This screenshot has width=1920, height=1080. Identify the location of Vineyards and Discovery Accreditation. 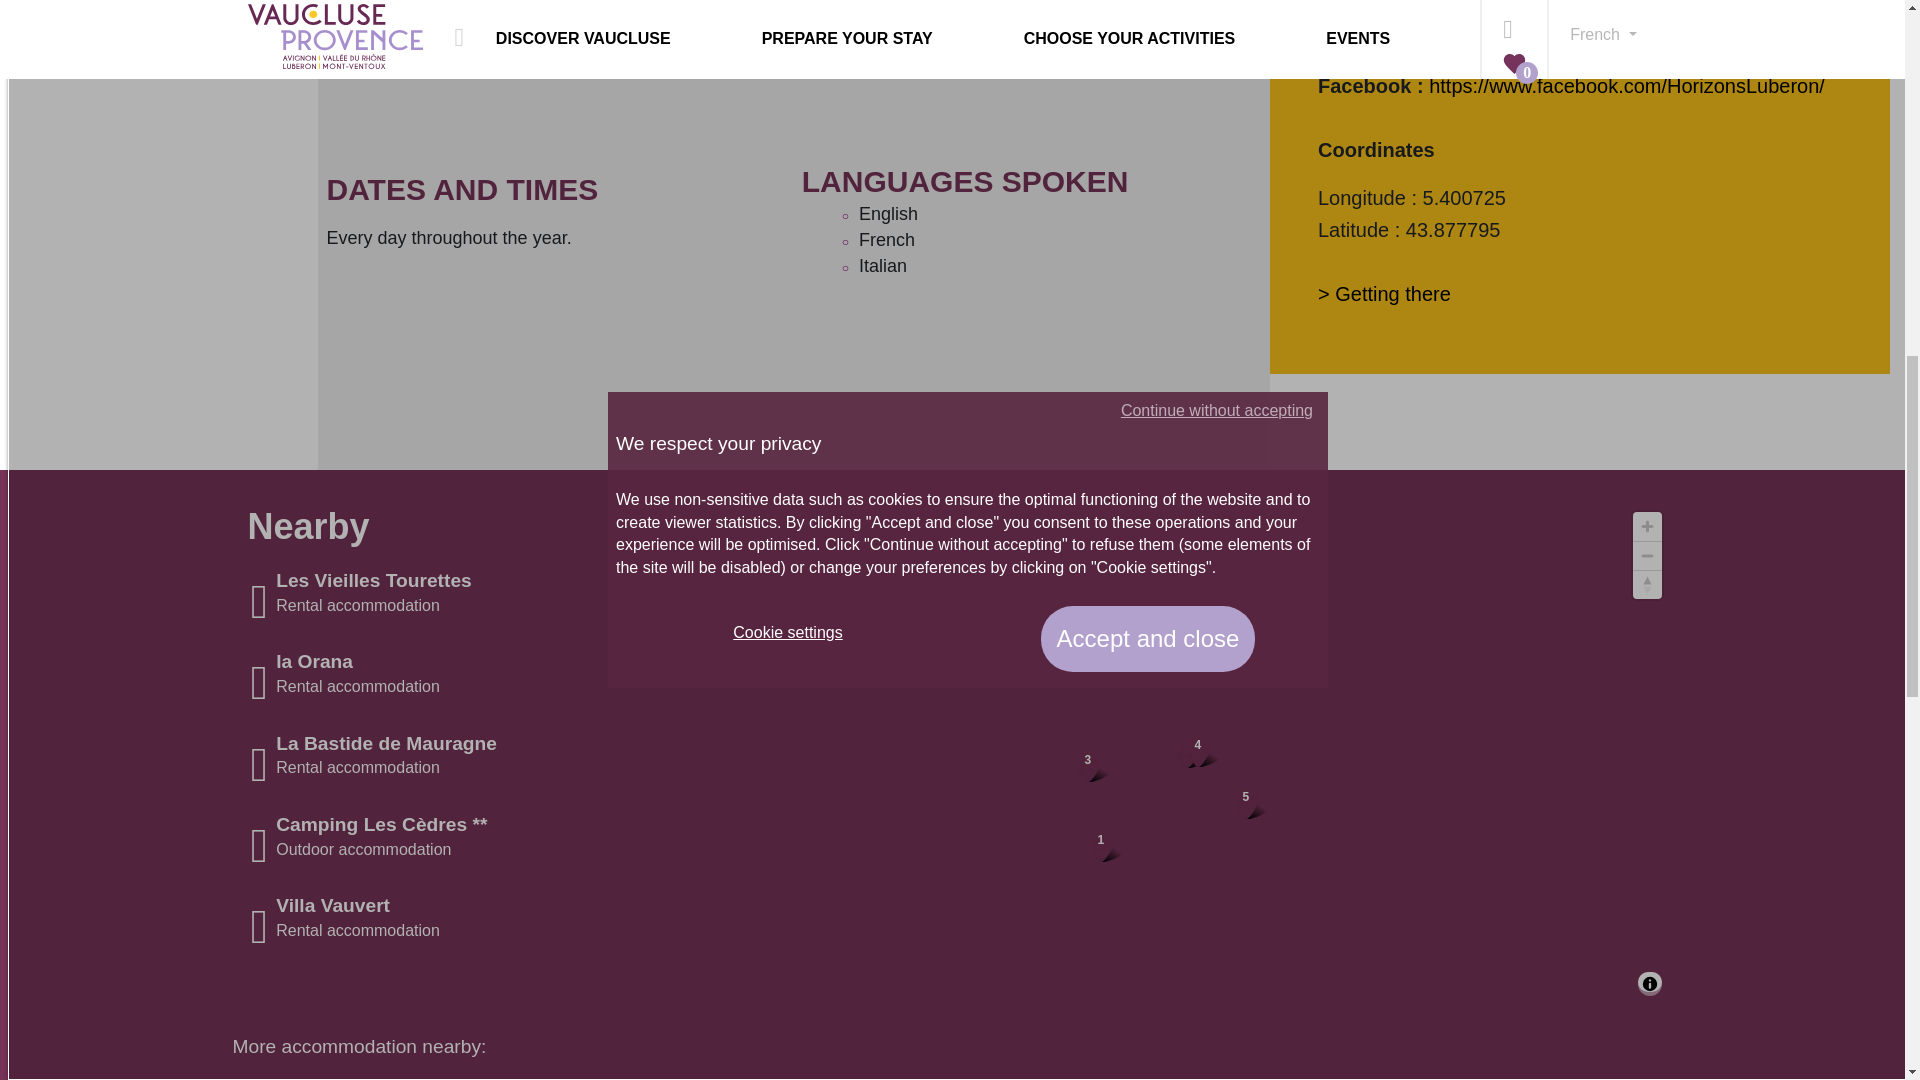
(338, 4).